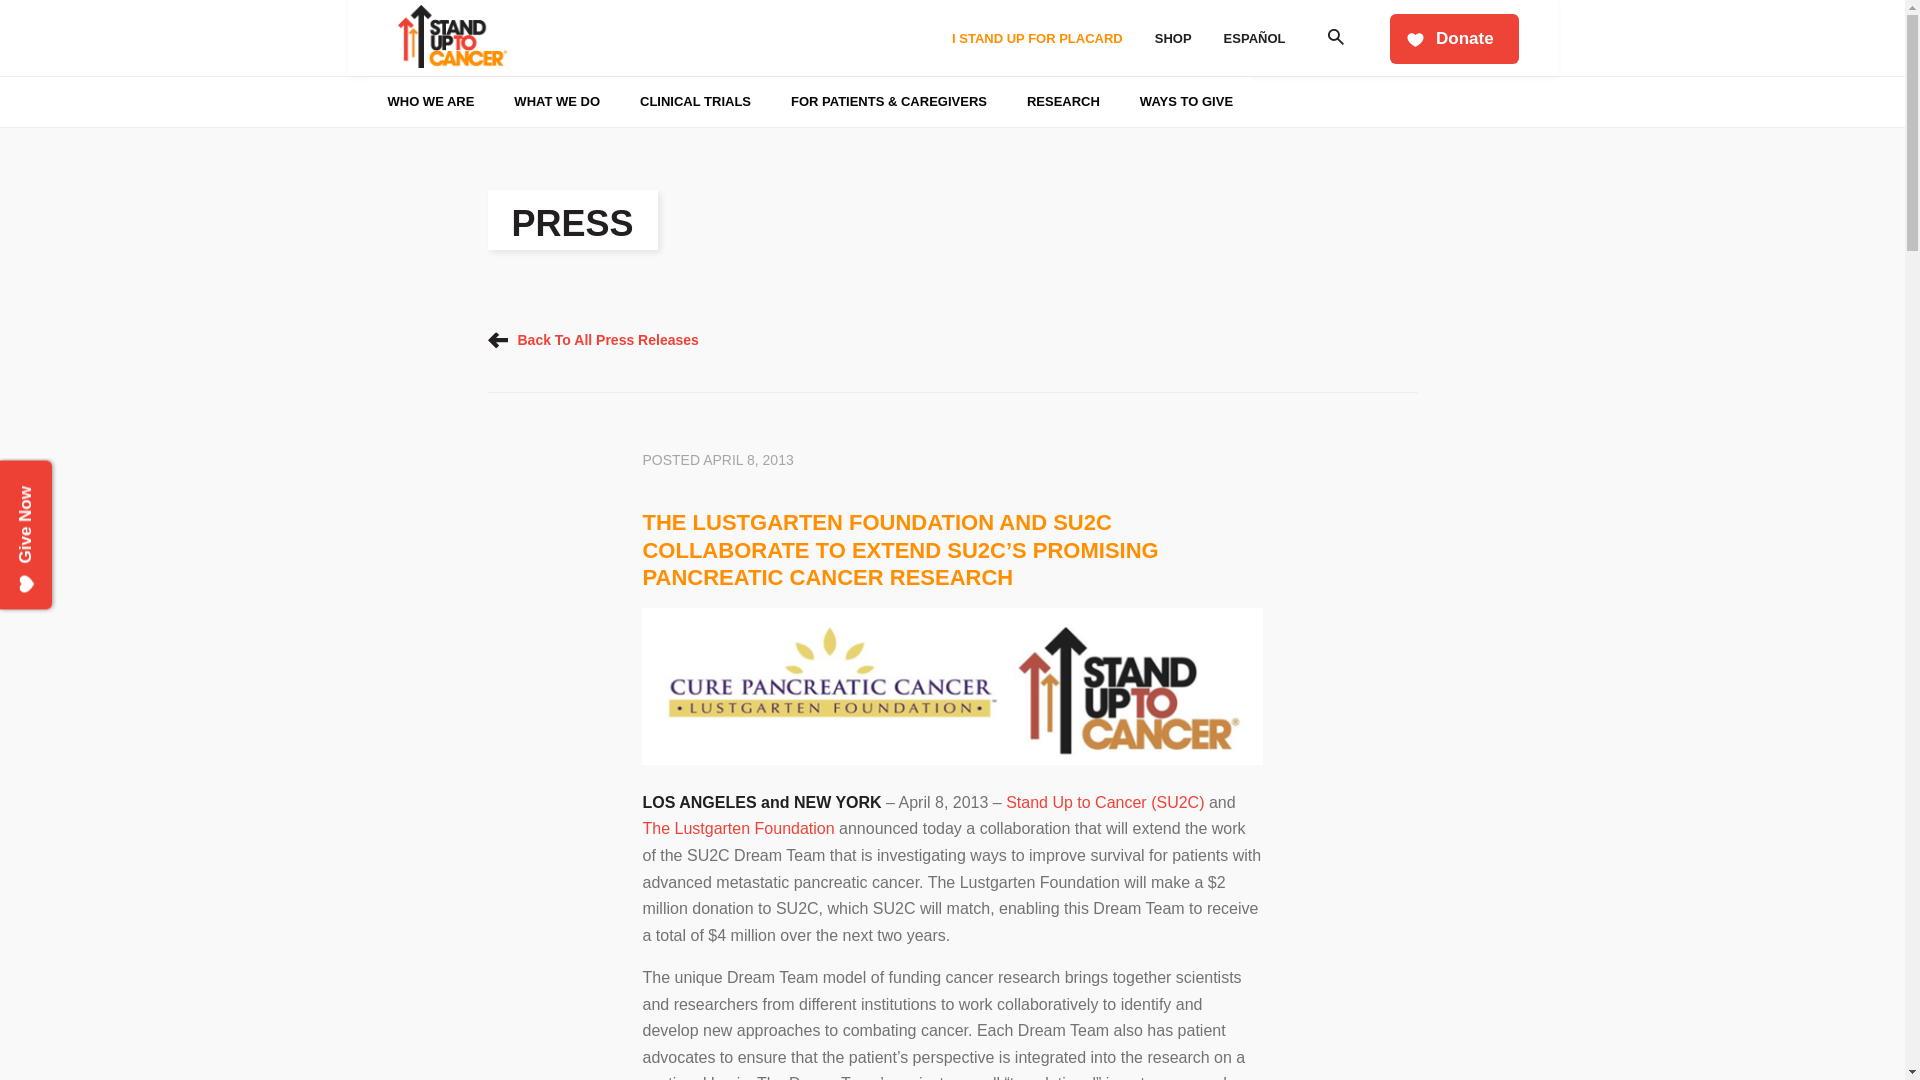  I want to click on WHO WE ARE, so click(432, 102).